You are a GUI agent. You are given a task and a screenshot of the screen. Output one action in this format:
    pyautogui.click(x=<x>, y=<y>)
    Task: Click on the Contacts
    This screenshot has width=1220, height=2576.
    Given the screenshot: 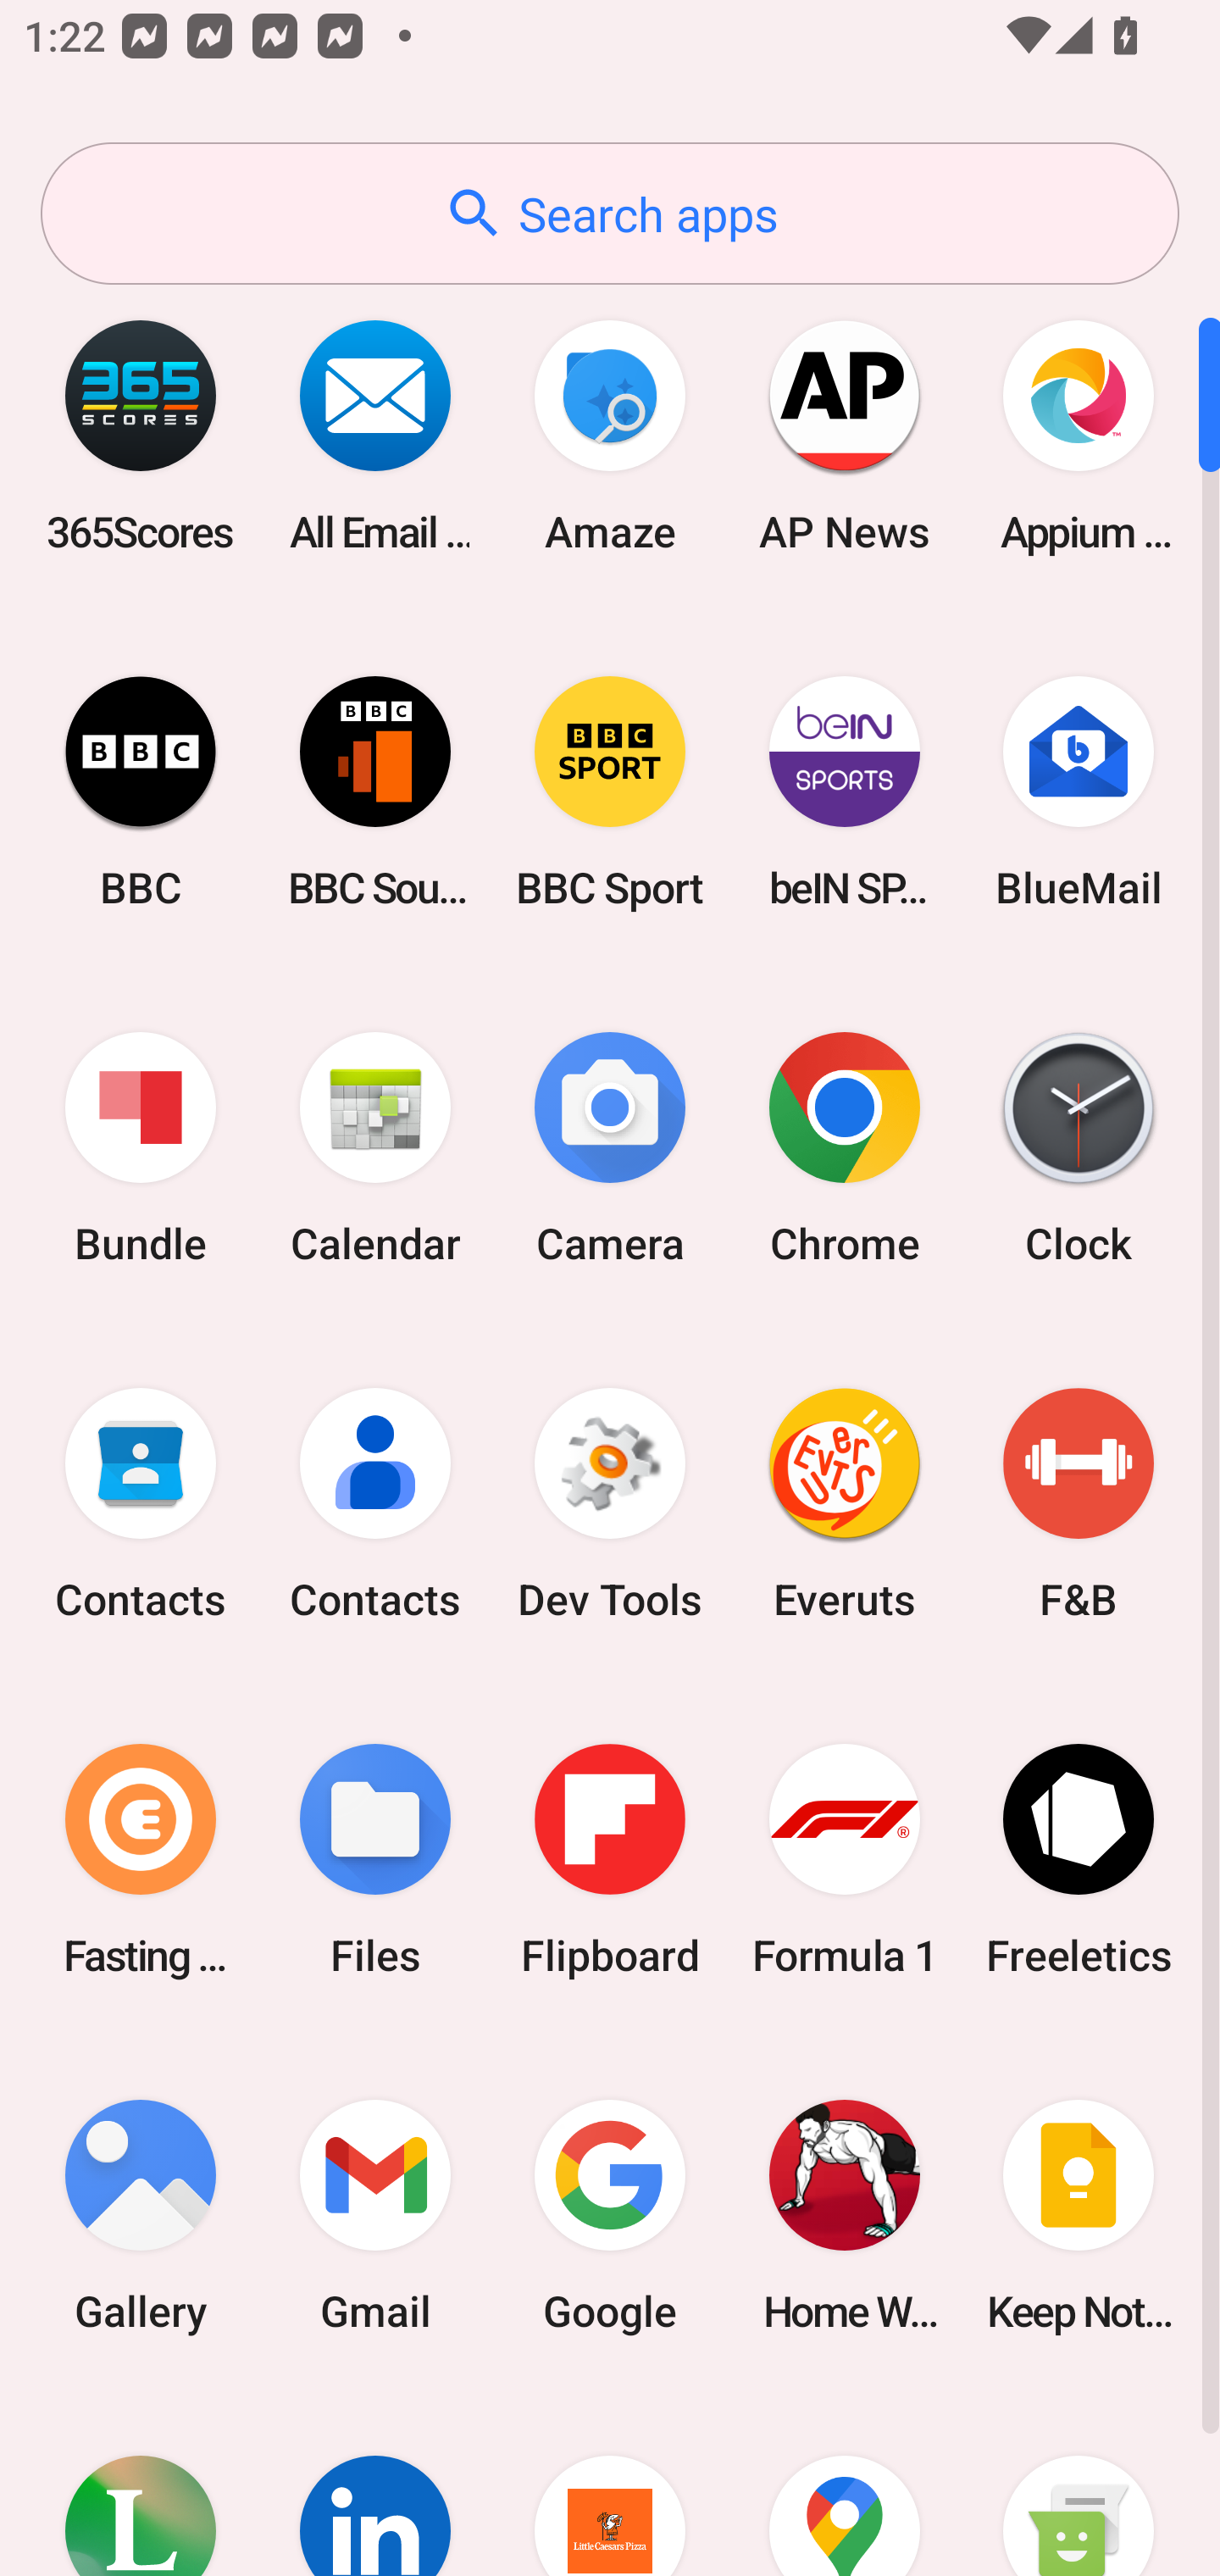 What is the action you would take?
    pyautogui.click(x=141, y=1504)
    